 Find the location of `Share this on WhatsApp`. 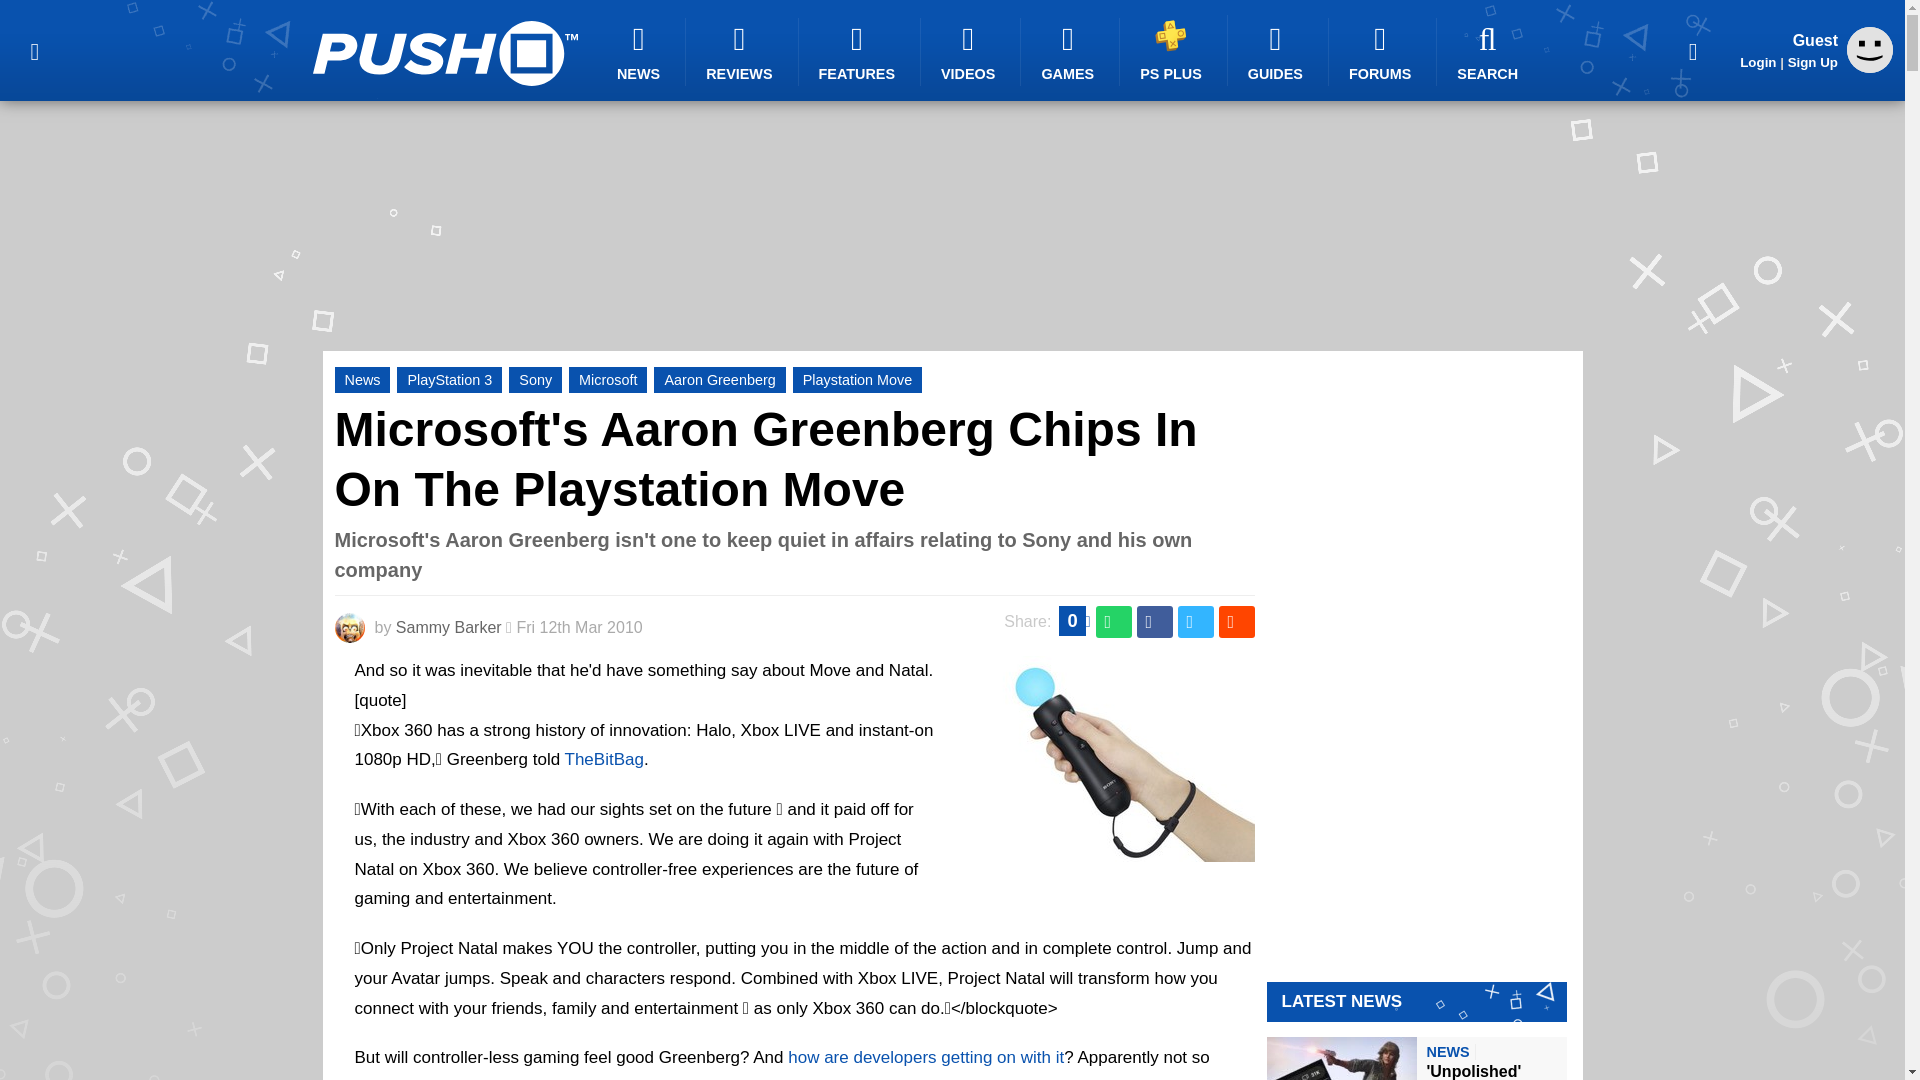

Share this on WhatsApp is located at coordinates (1114, 622).